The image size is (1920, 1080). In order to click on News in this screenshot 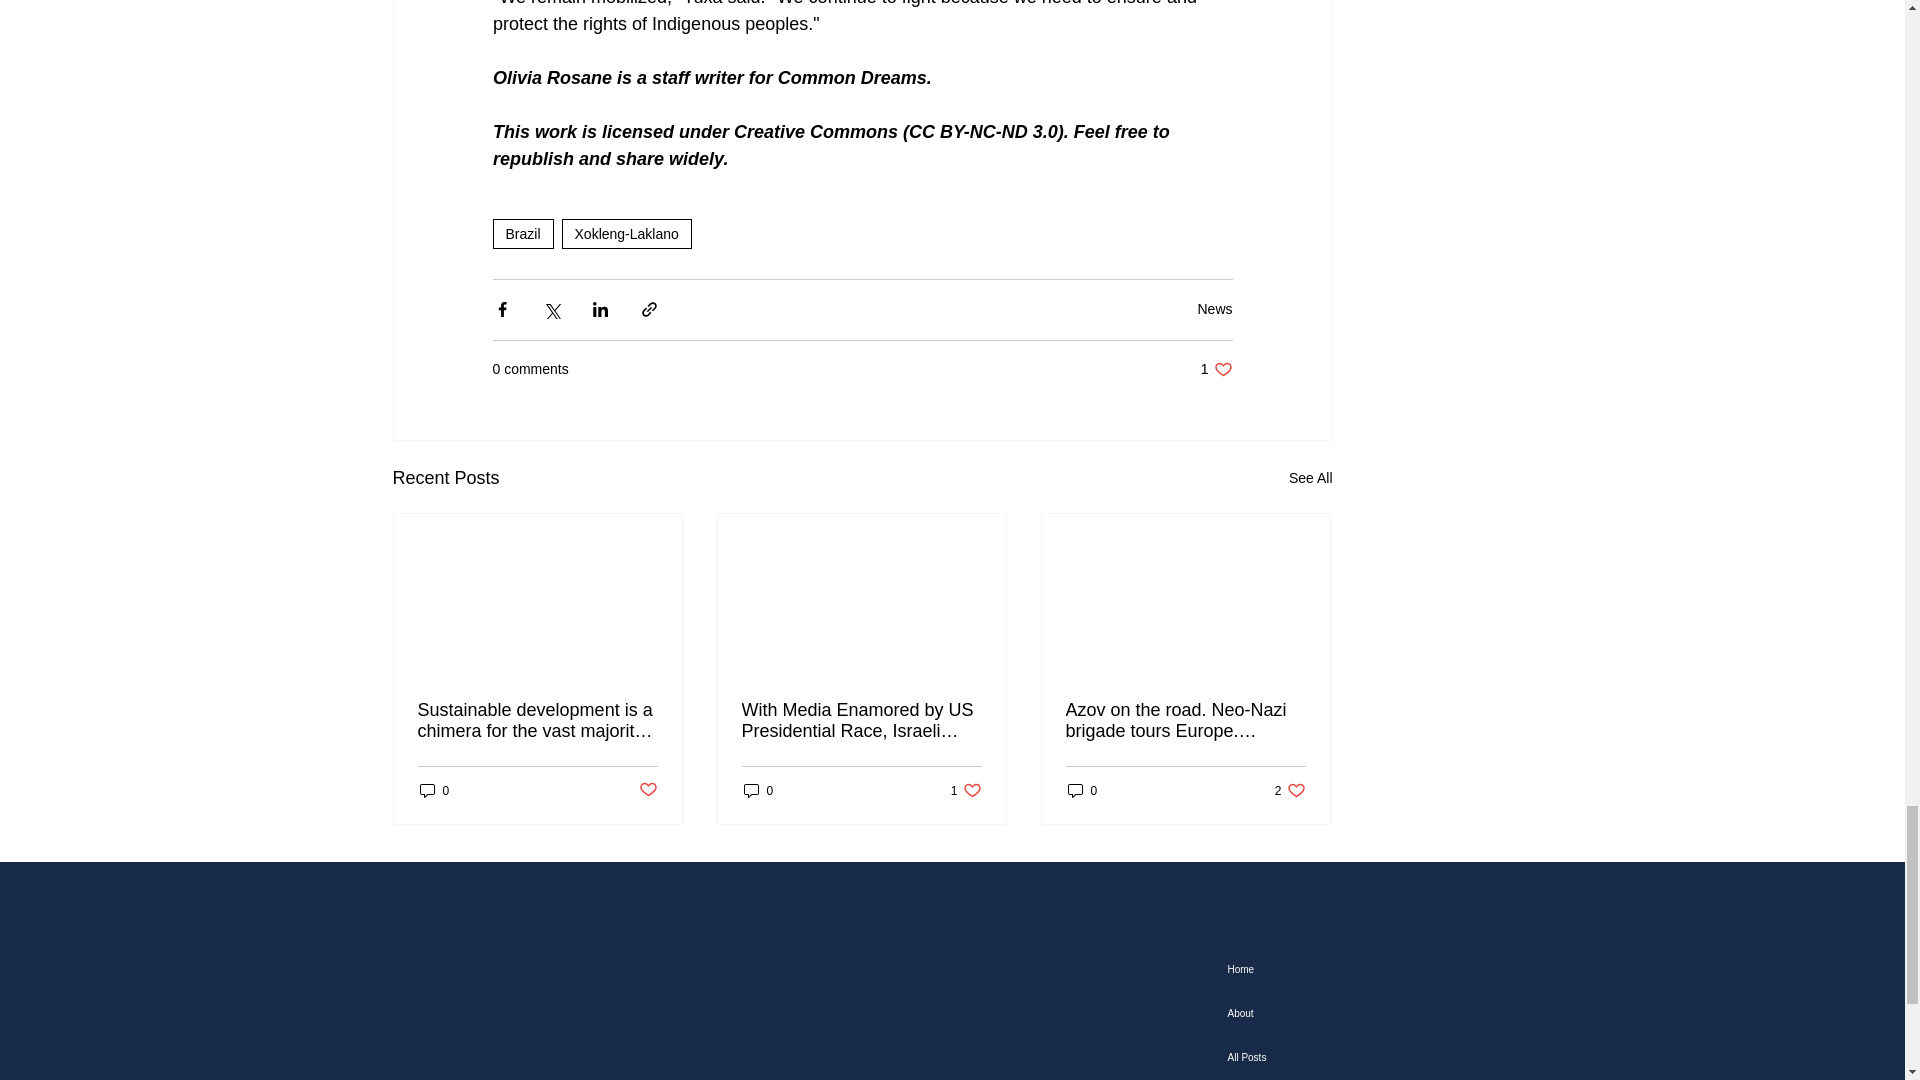, I will do `click(1214, 309)`.